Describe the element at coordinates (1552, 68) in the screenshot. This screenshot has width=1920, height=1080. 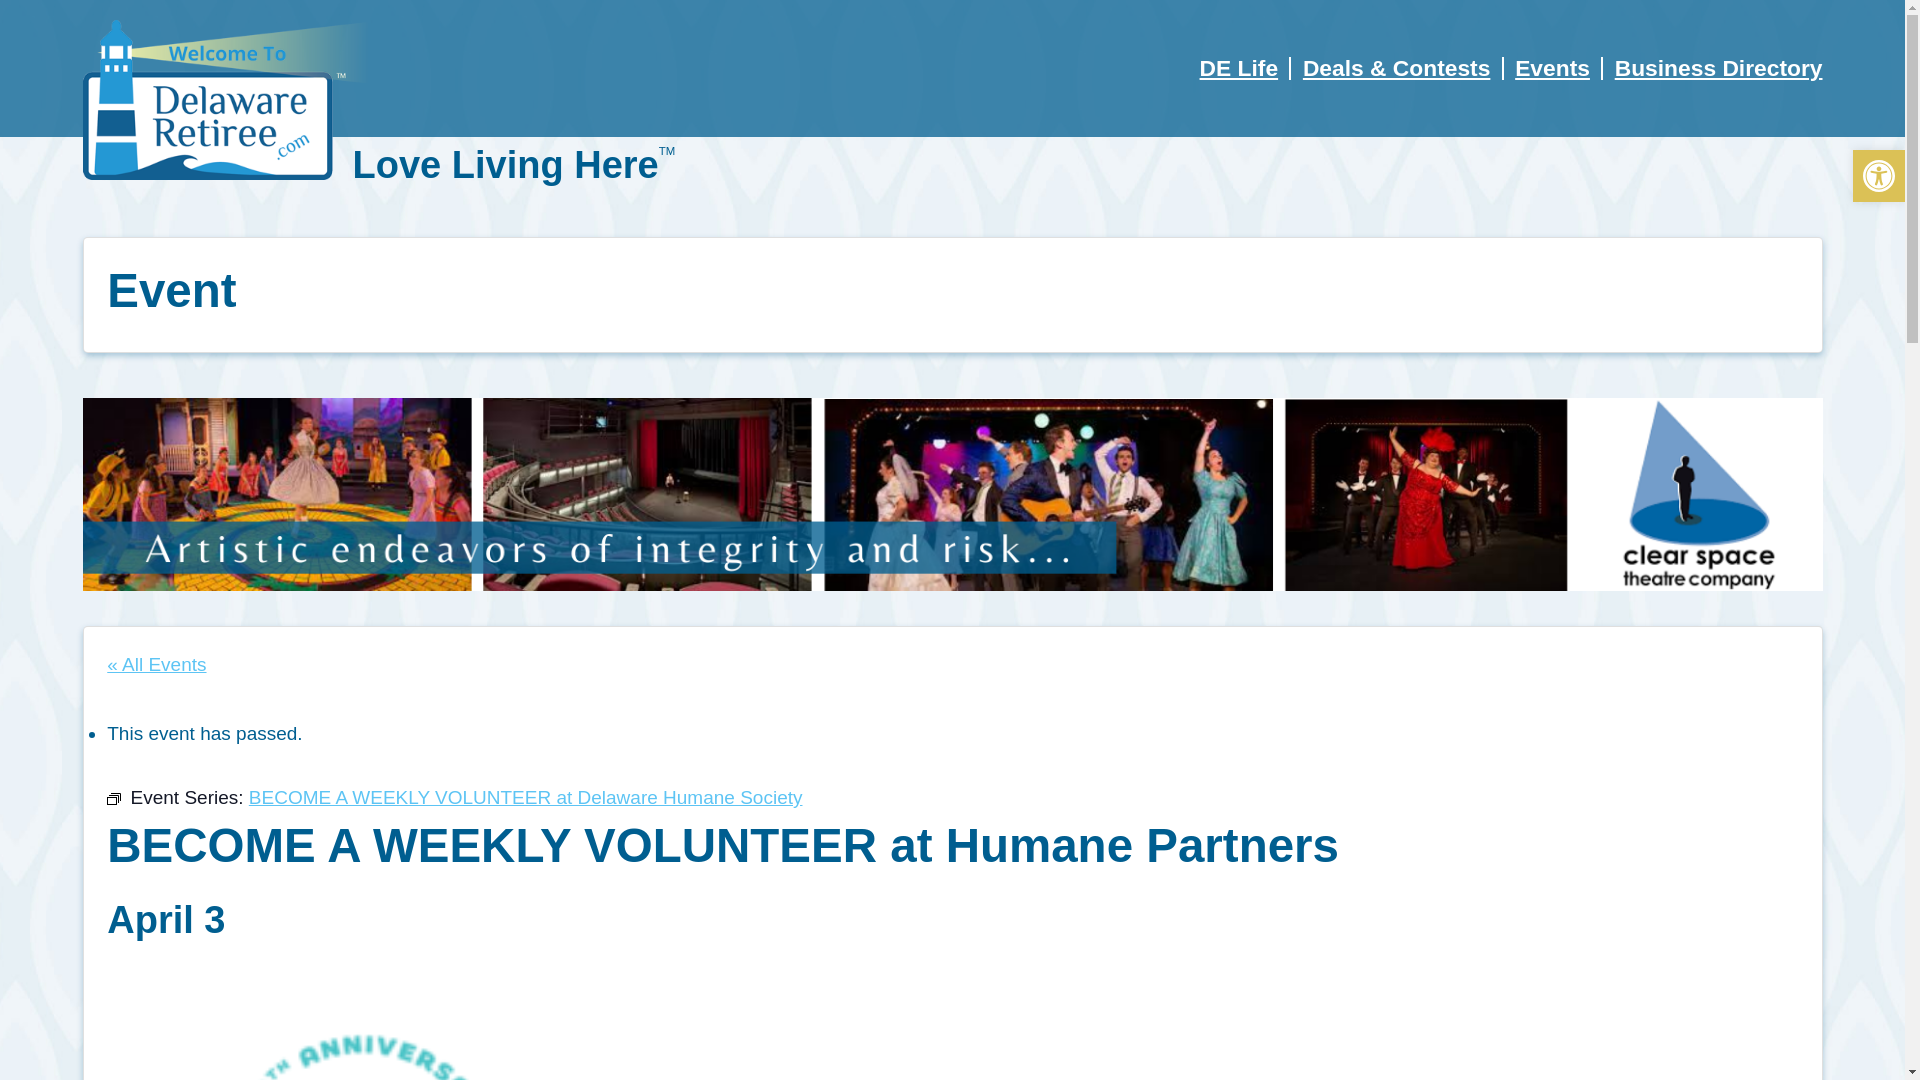
I see `Events` at that location.